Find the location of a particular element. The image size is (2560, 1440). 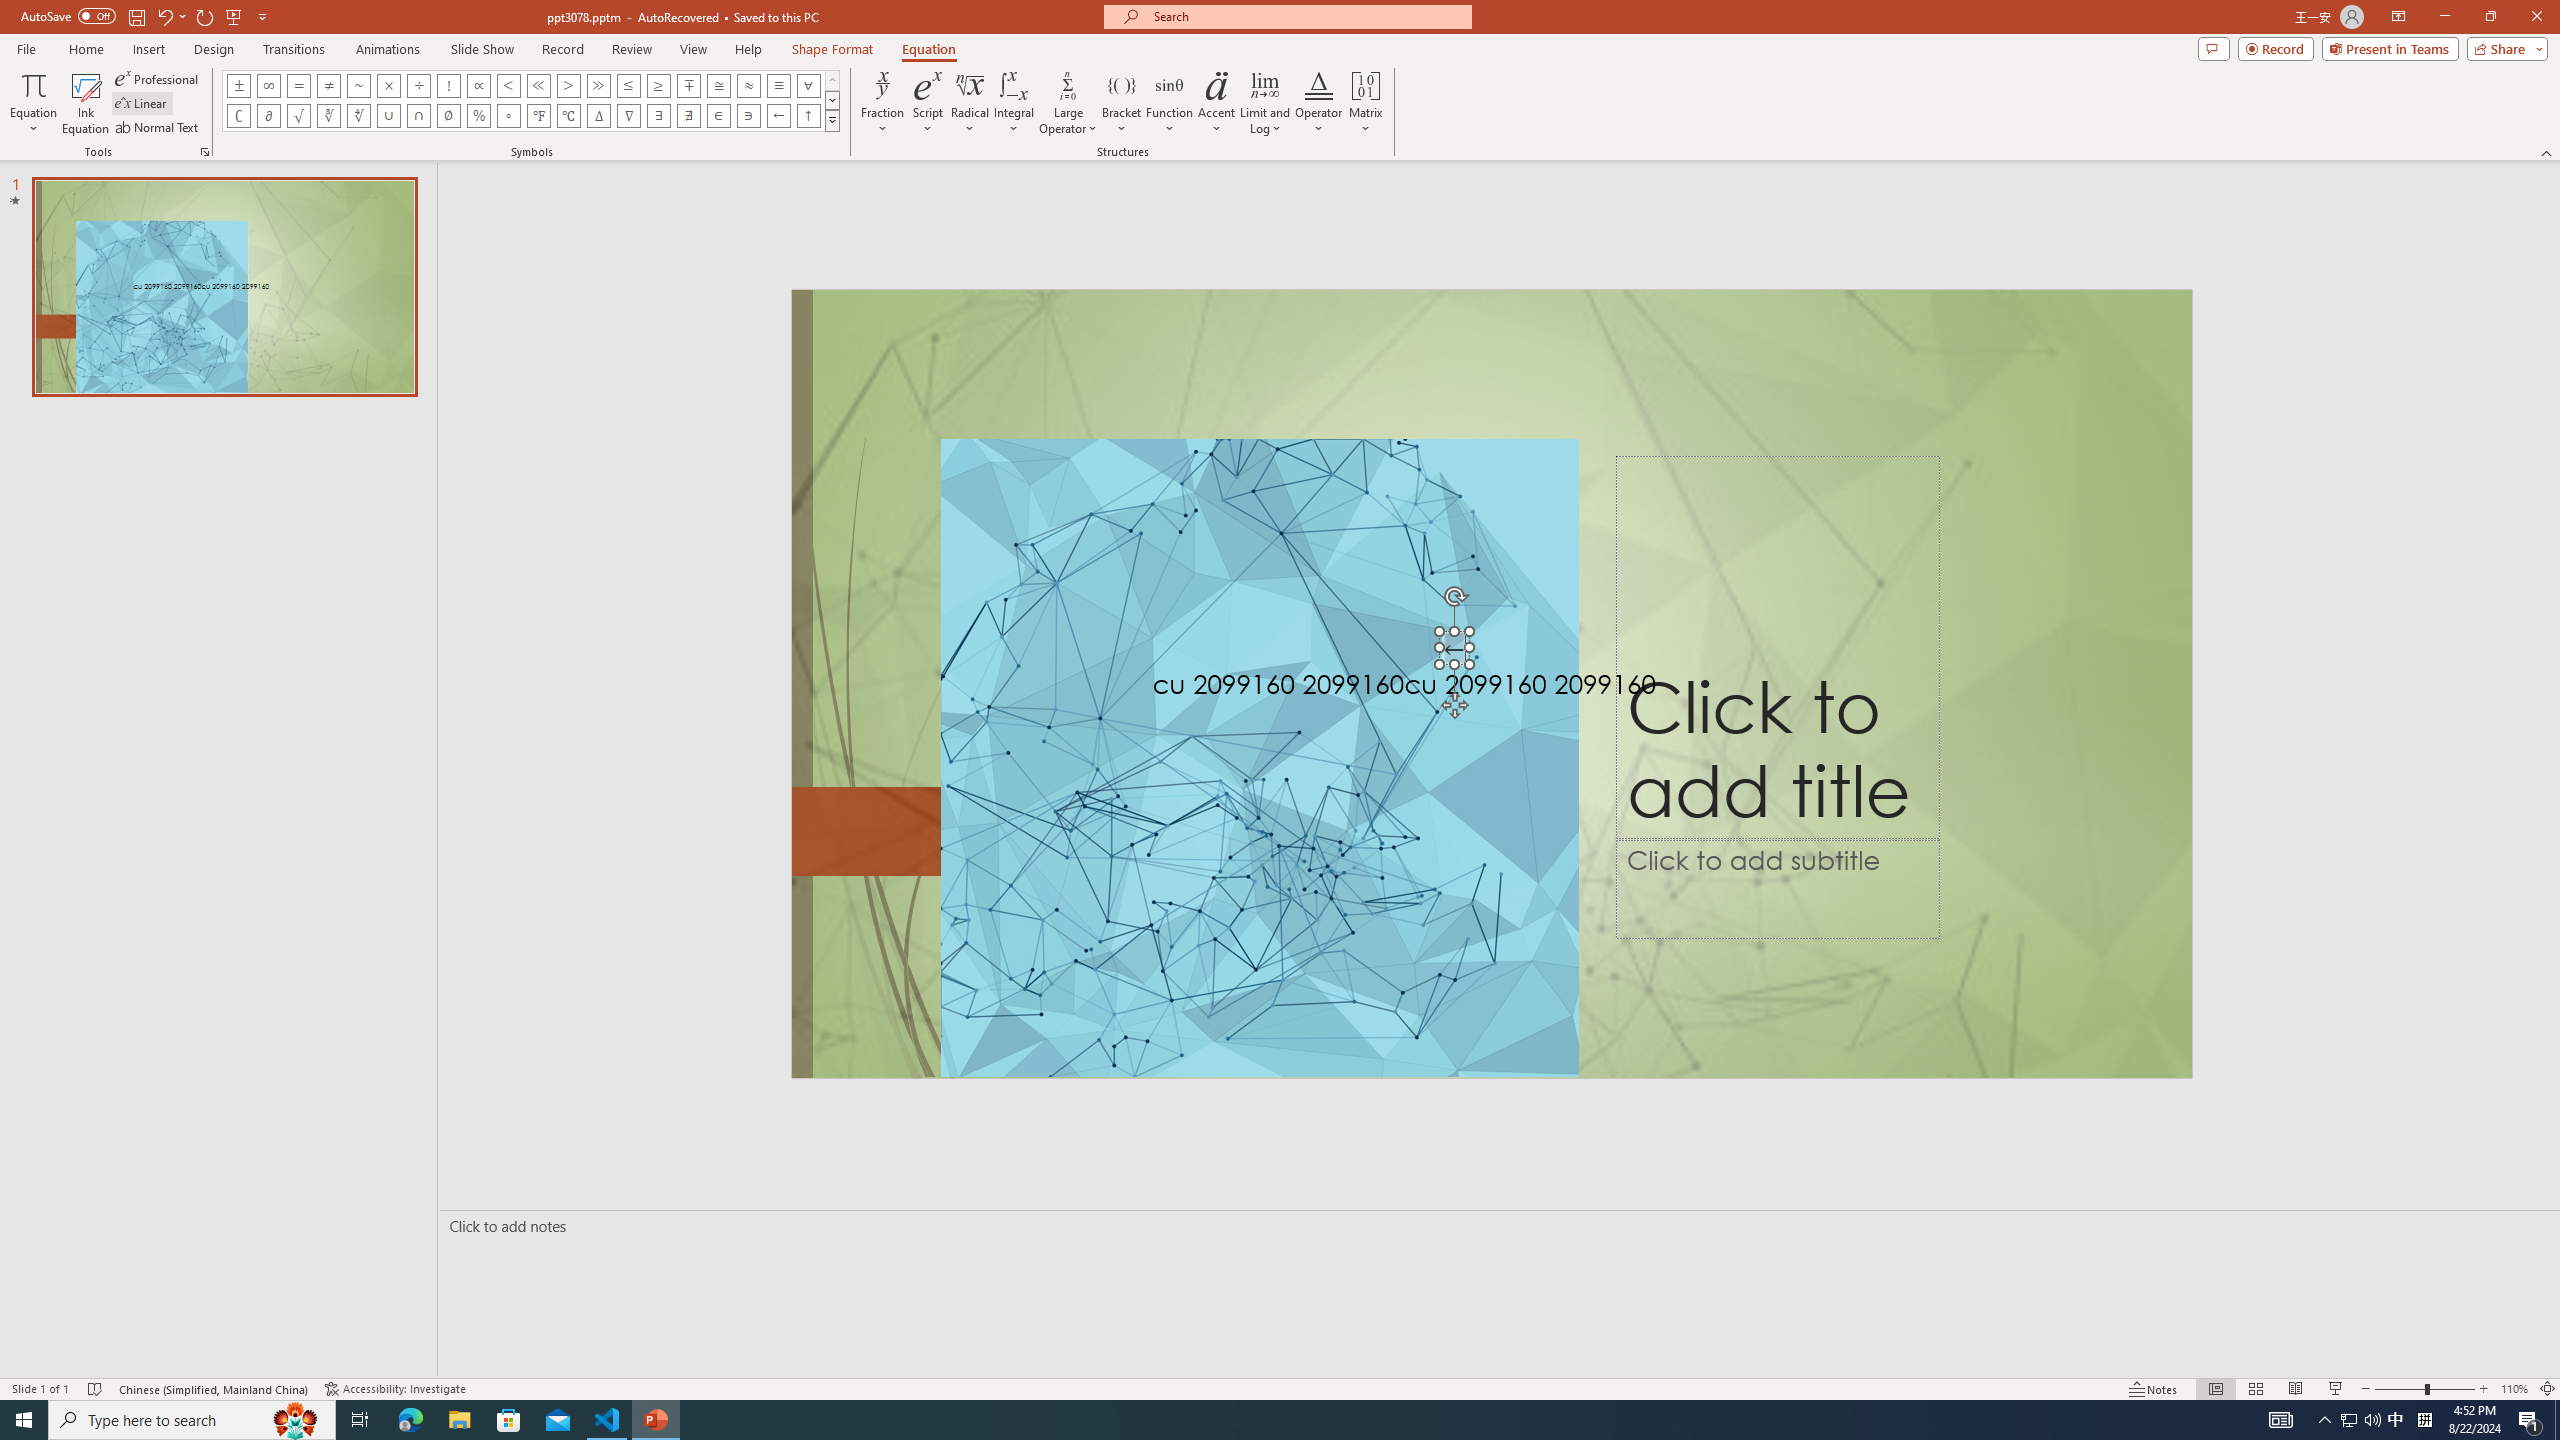

Linear is located at coordinates (143, 104).